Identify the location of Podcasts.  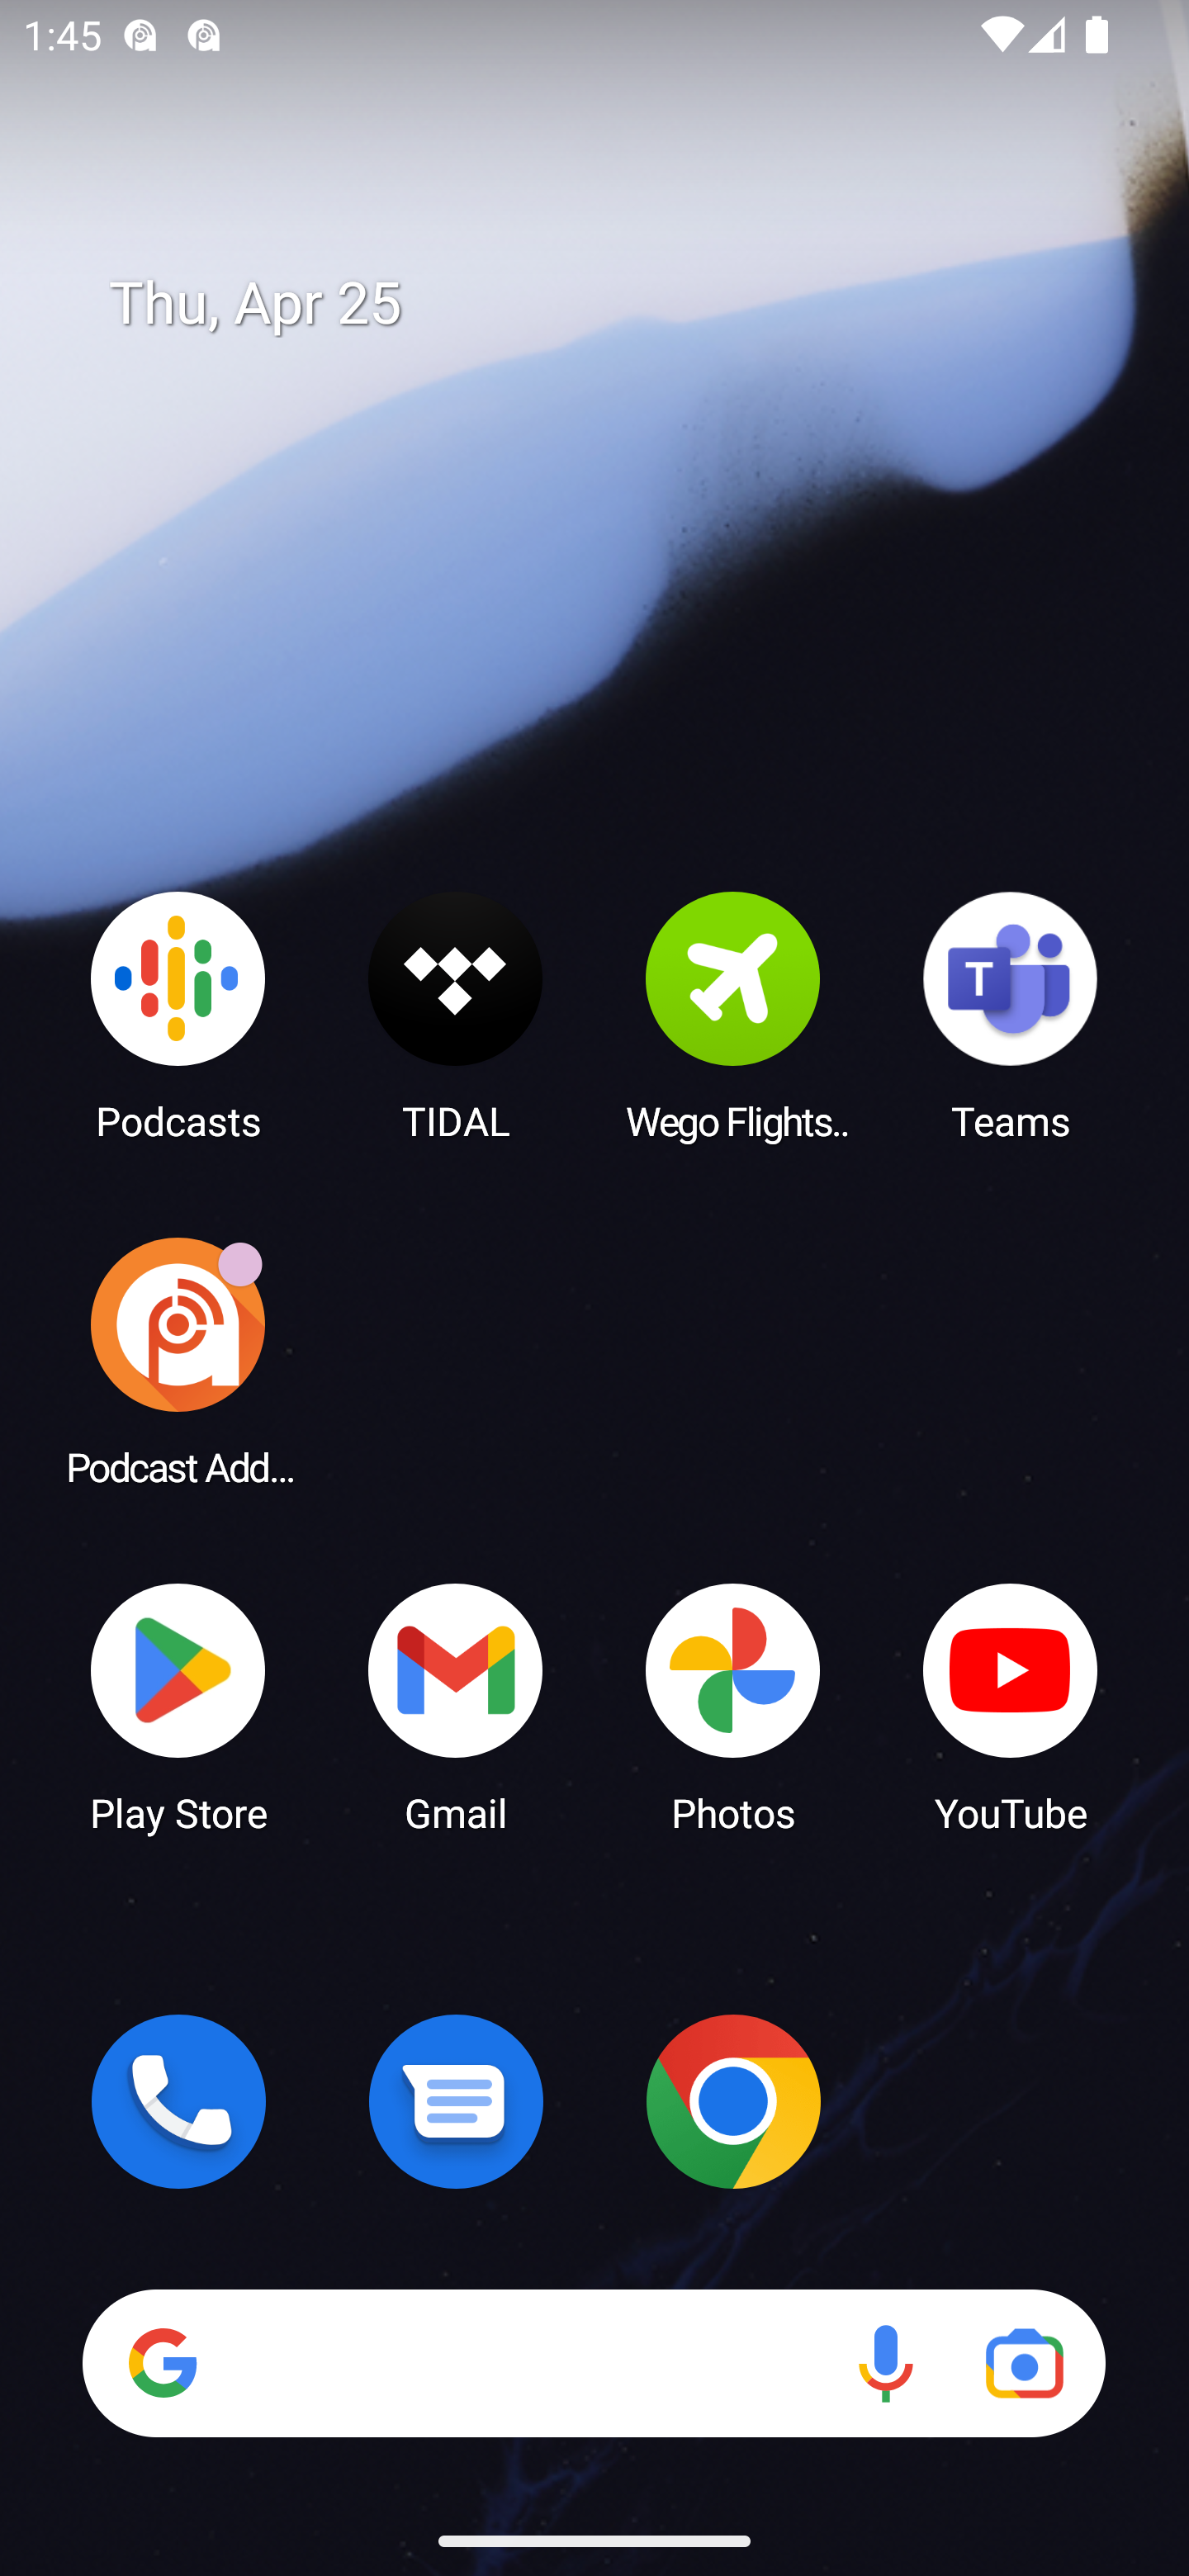
(178, 1015).